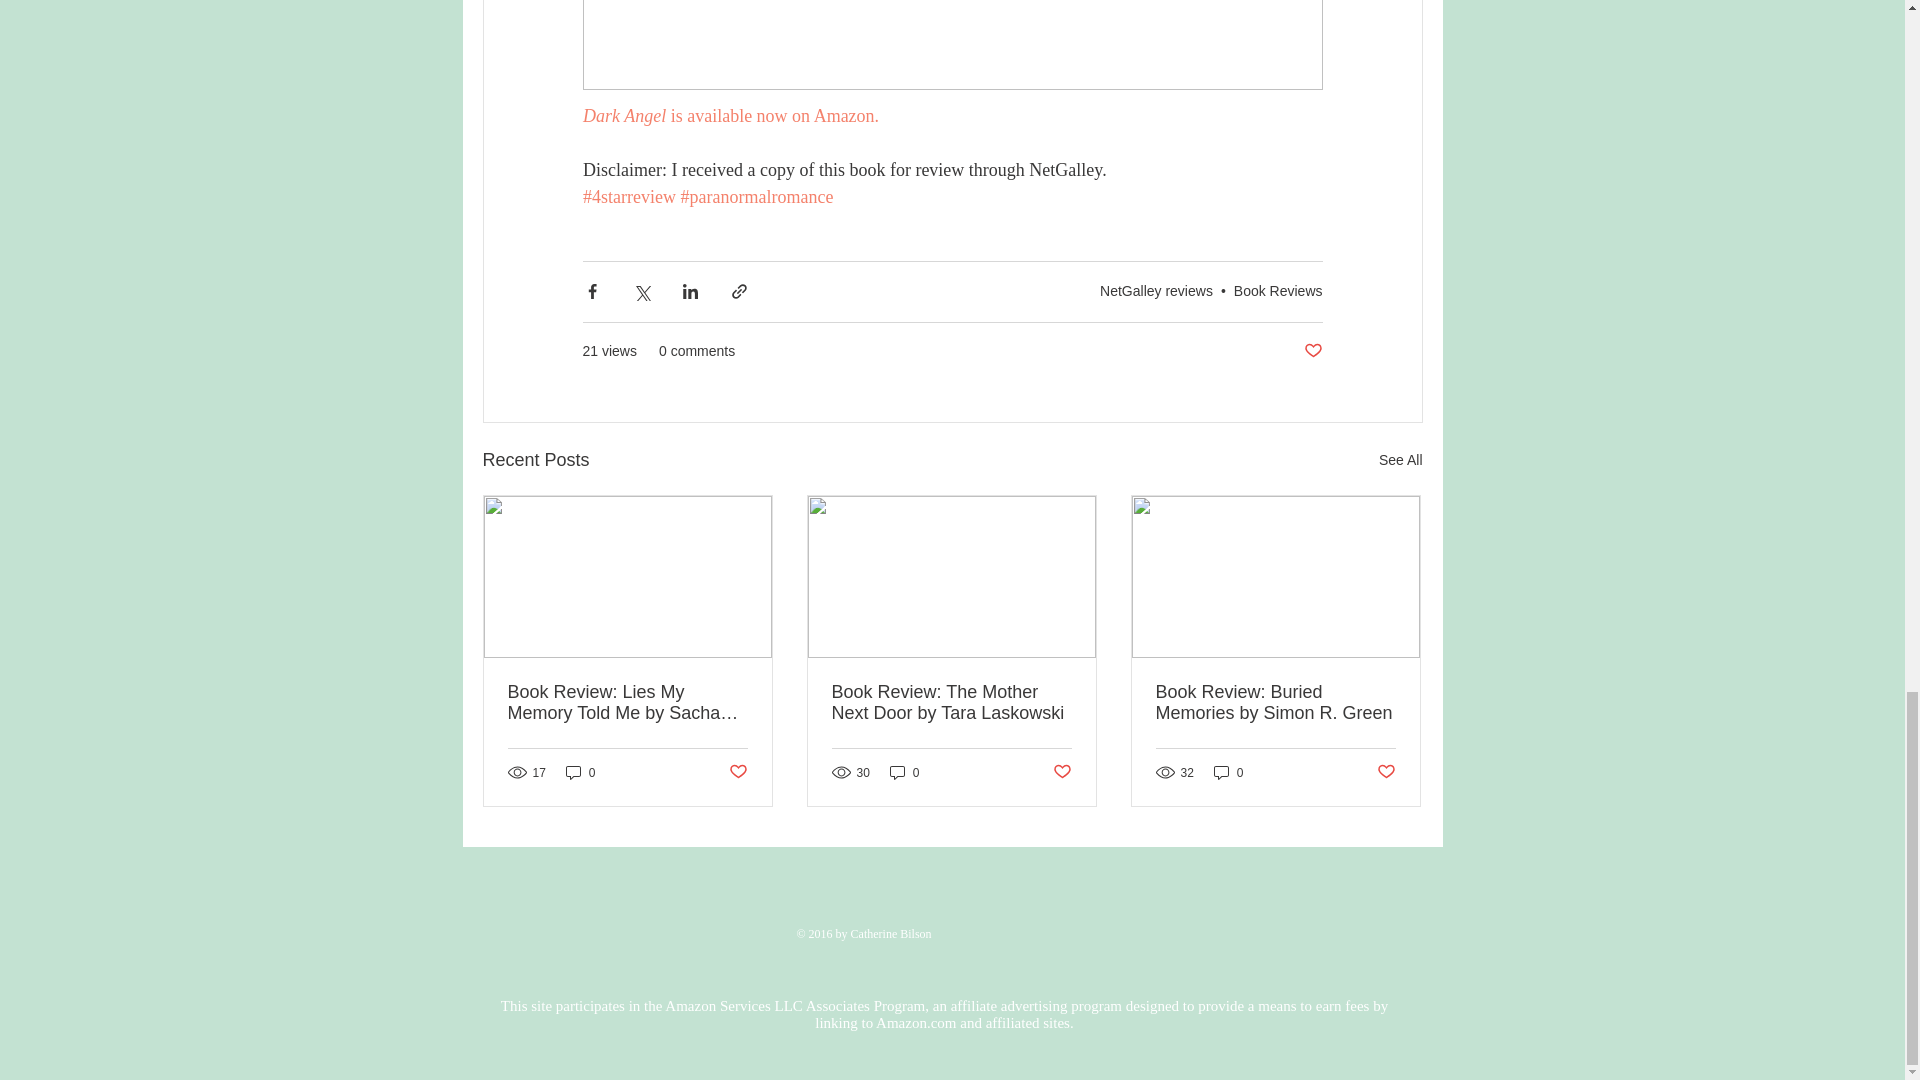 This screenshot has height=1080, width=1920. What do you see at coordinates (1278, 290) in the screenshot?
I see `Book Reviews` at bounding box center [1278, 290].